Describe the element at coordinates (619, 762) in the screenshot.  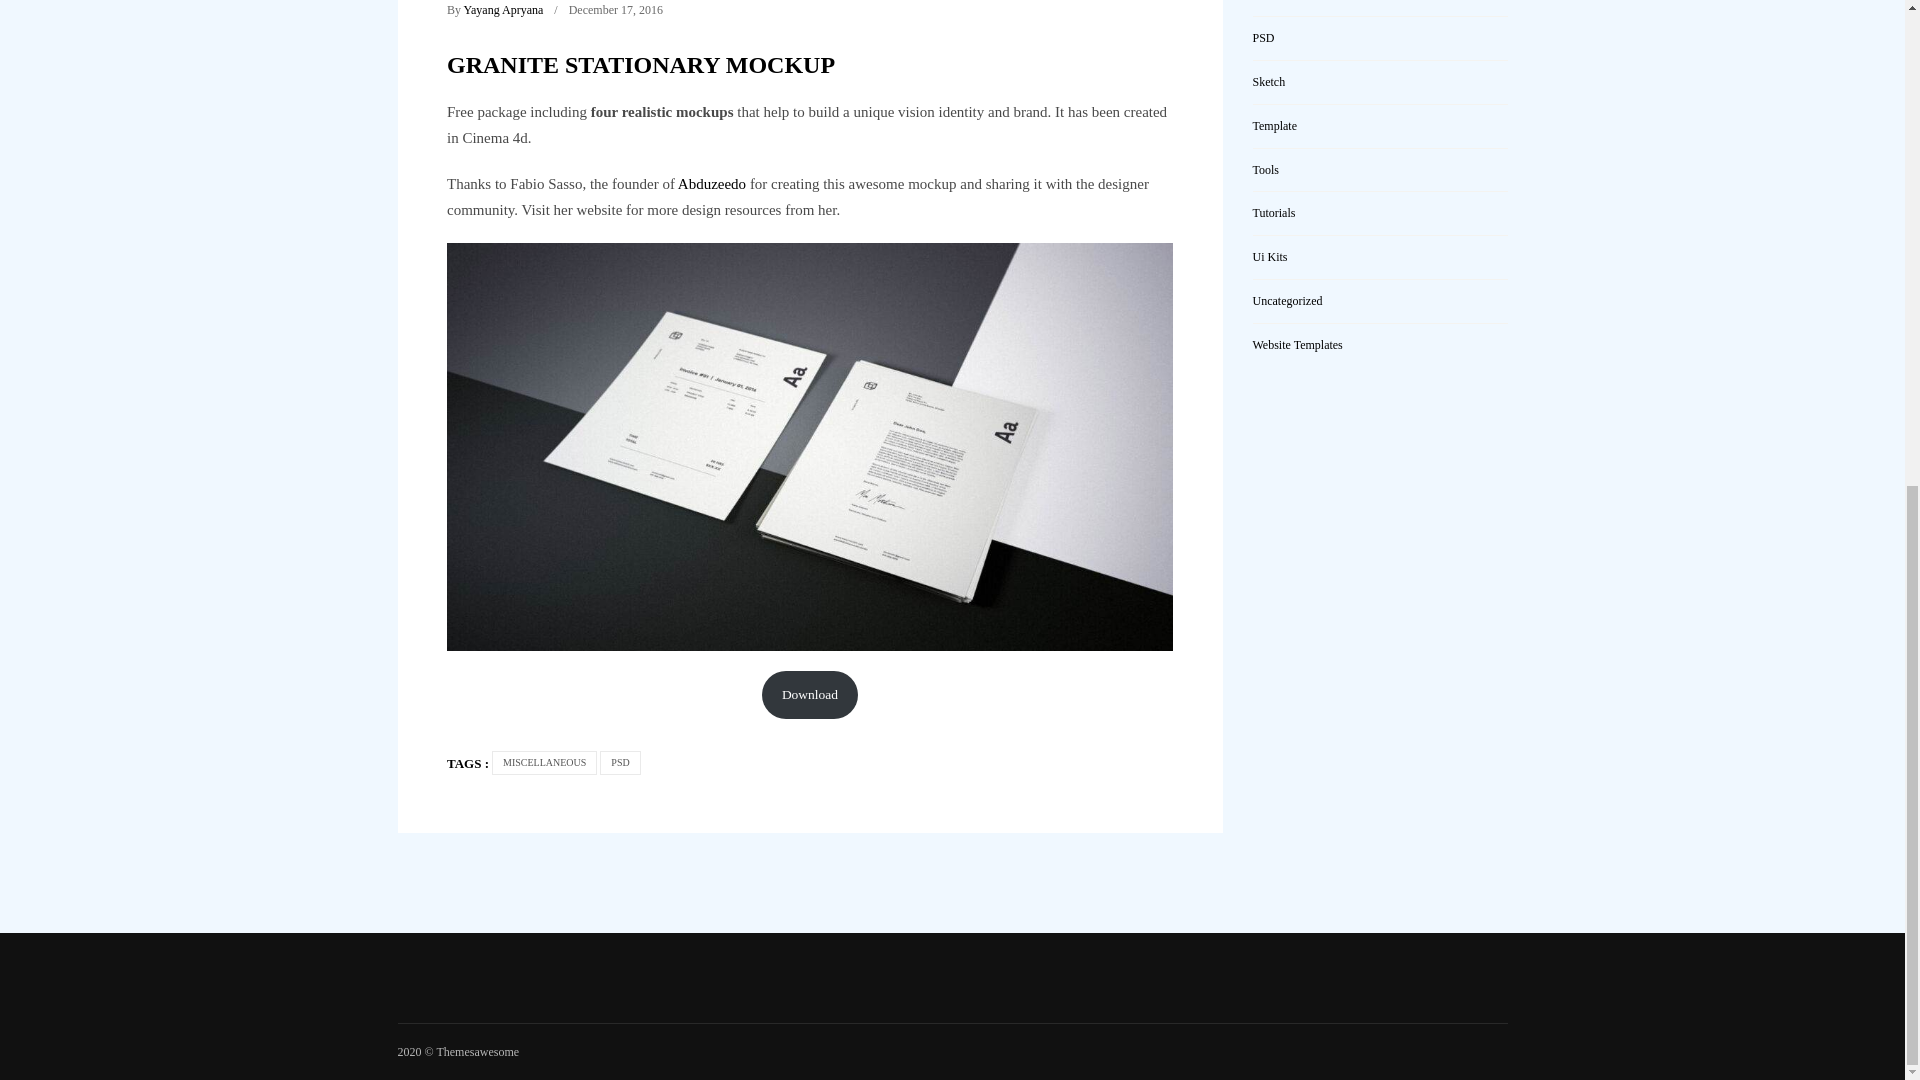
I see `PSD` at that location.